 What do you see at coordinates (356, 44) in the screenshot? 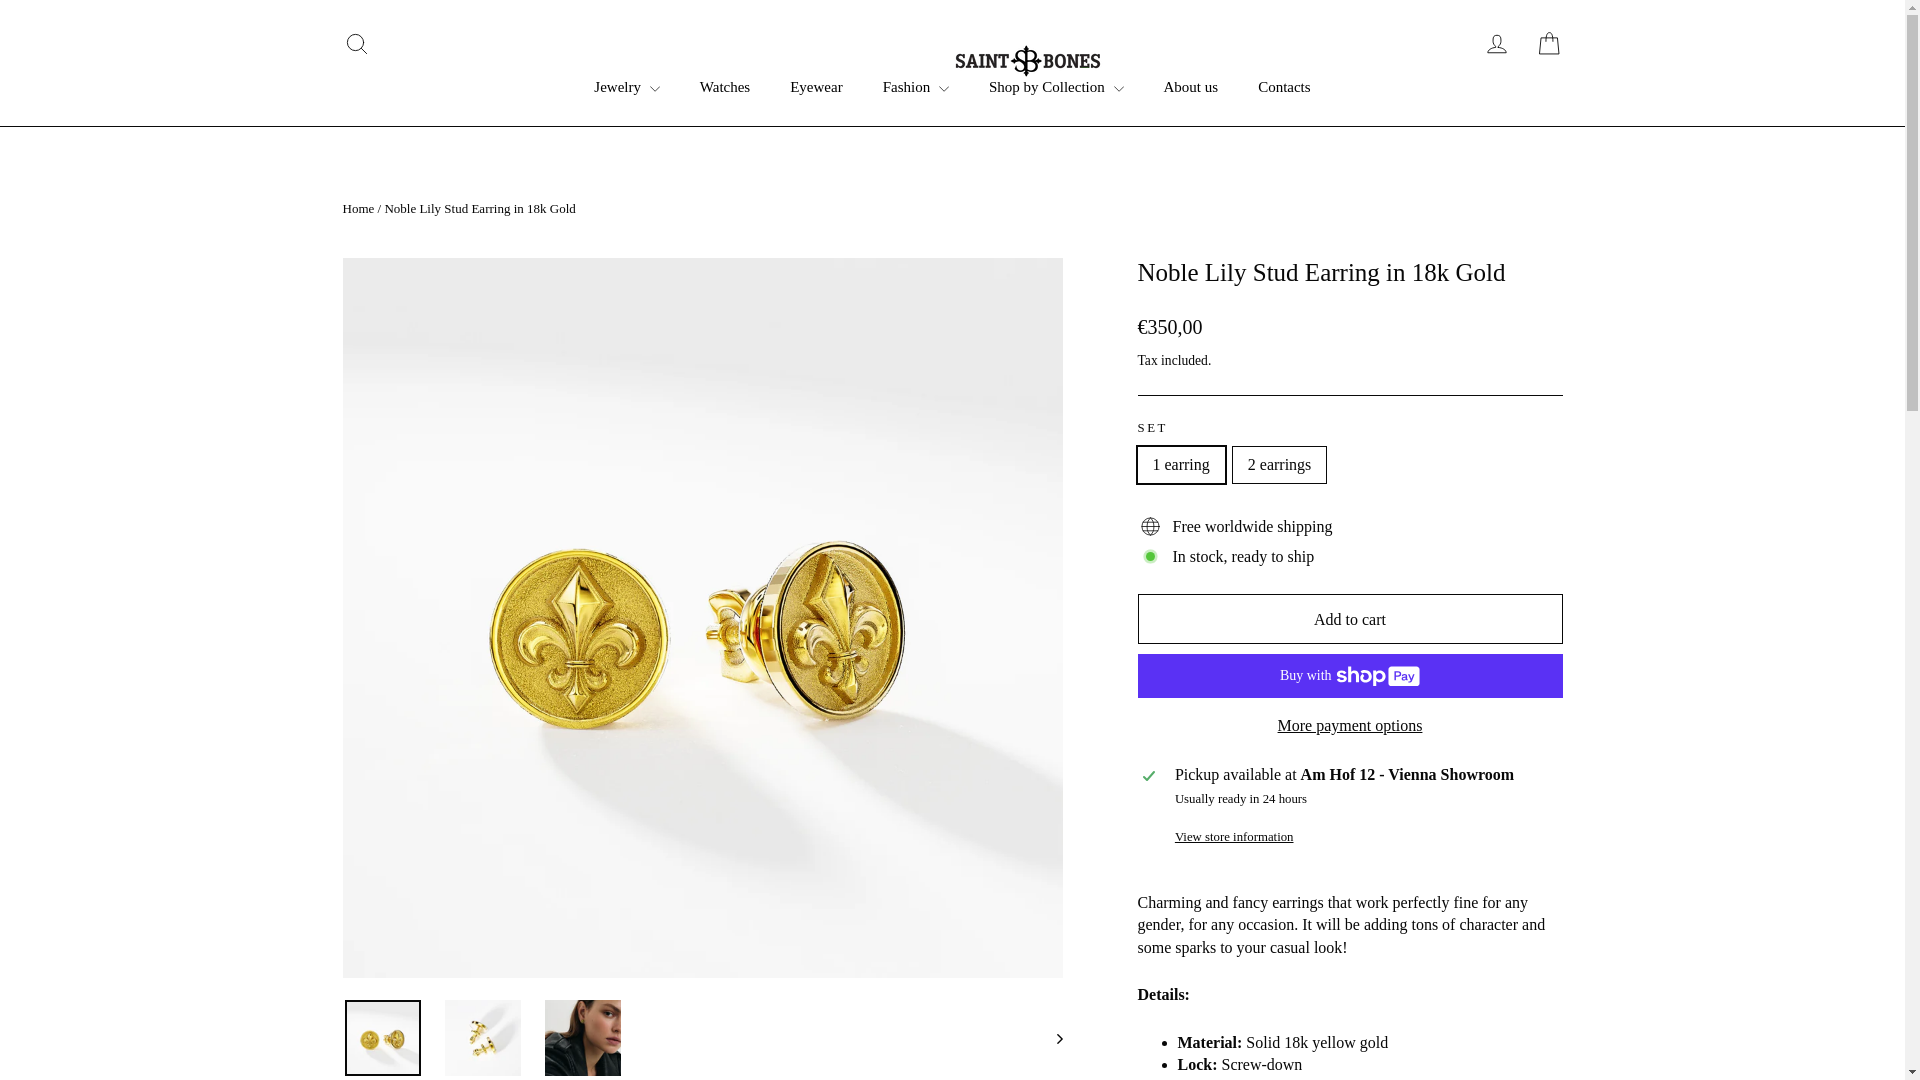
I see `icon-search` at bounding box center [356, 44].